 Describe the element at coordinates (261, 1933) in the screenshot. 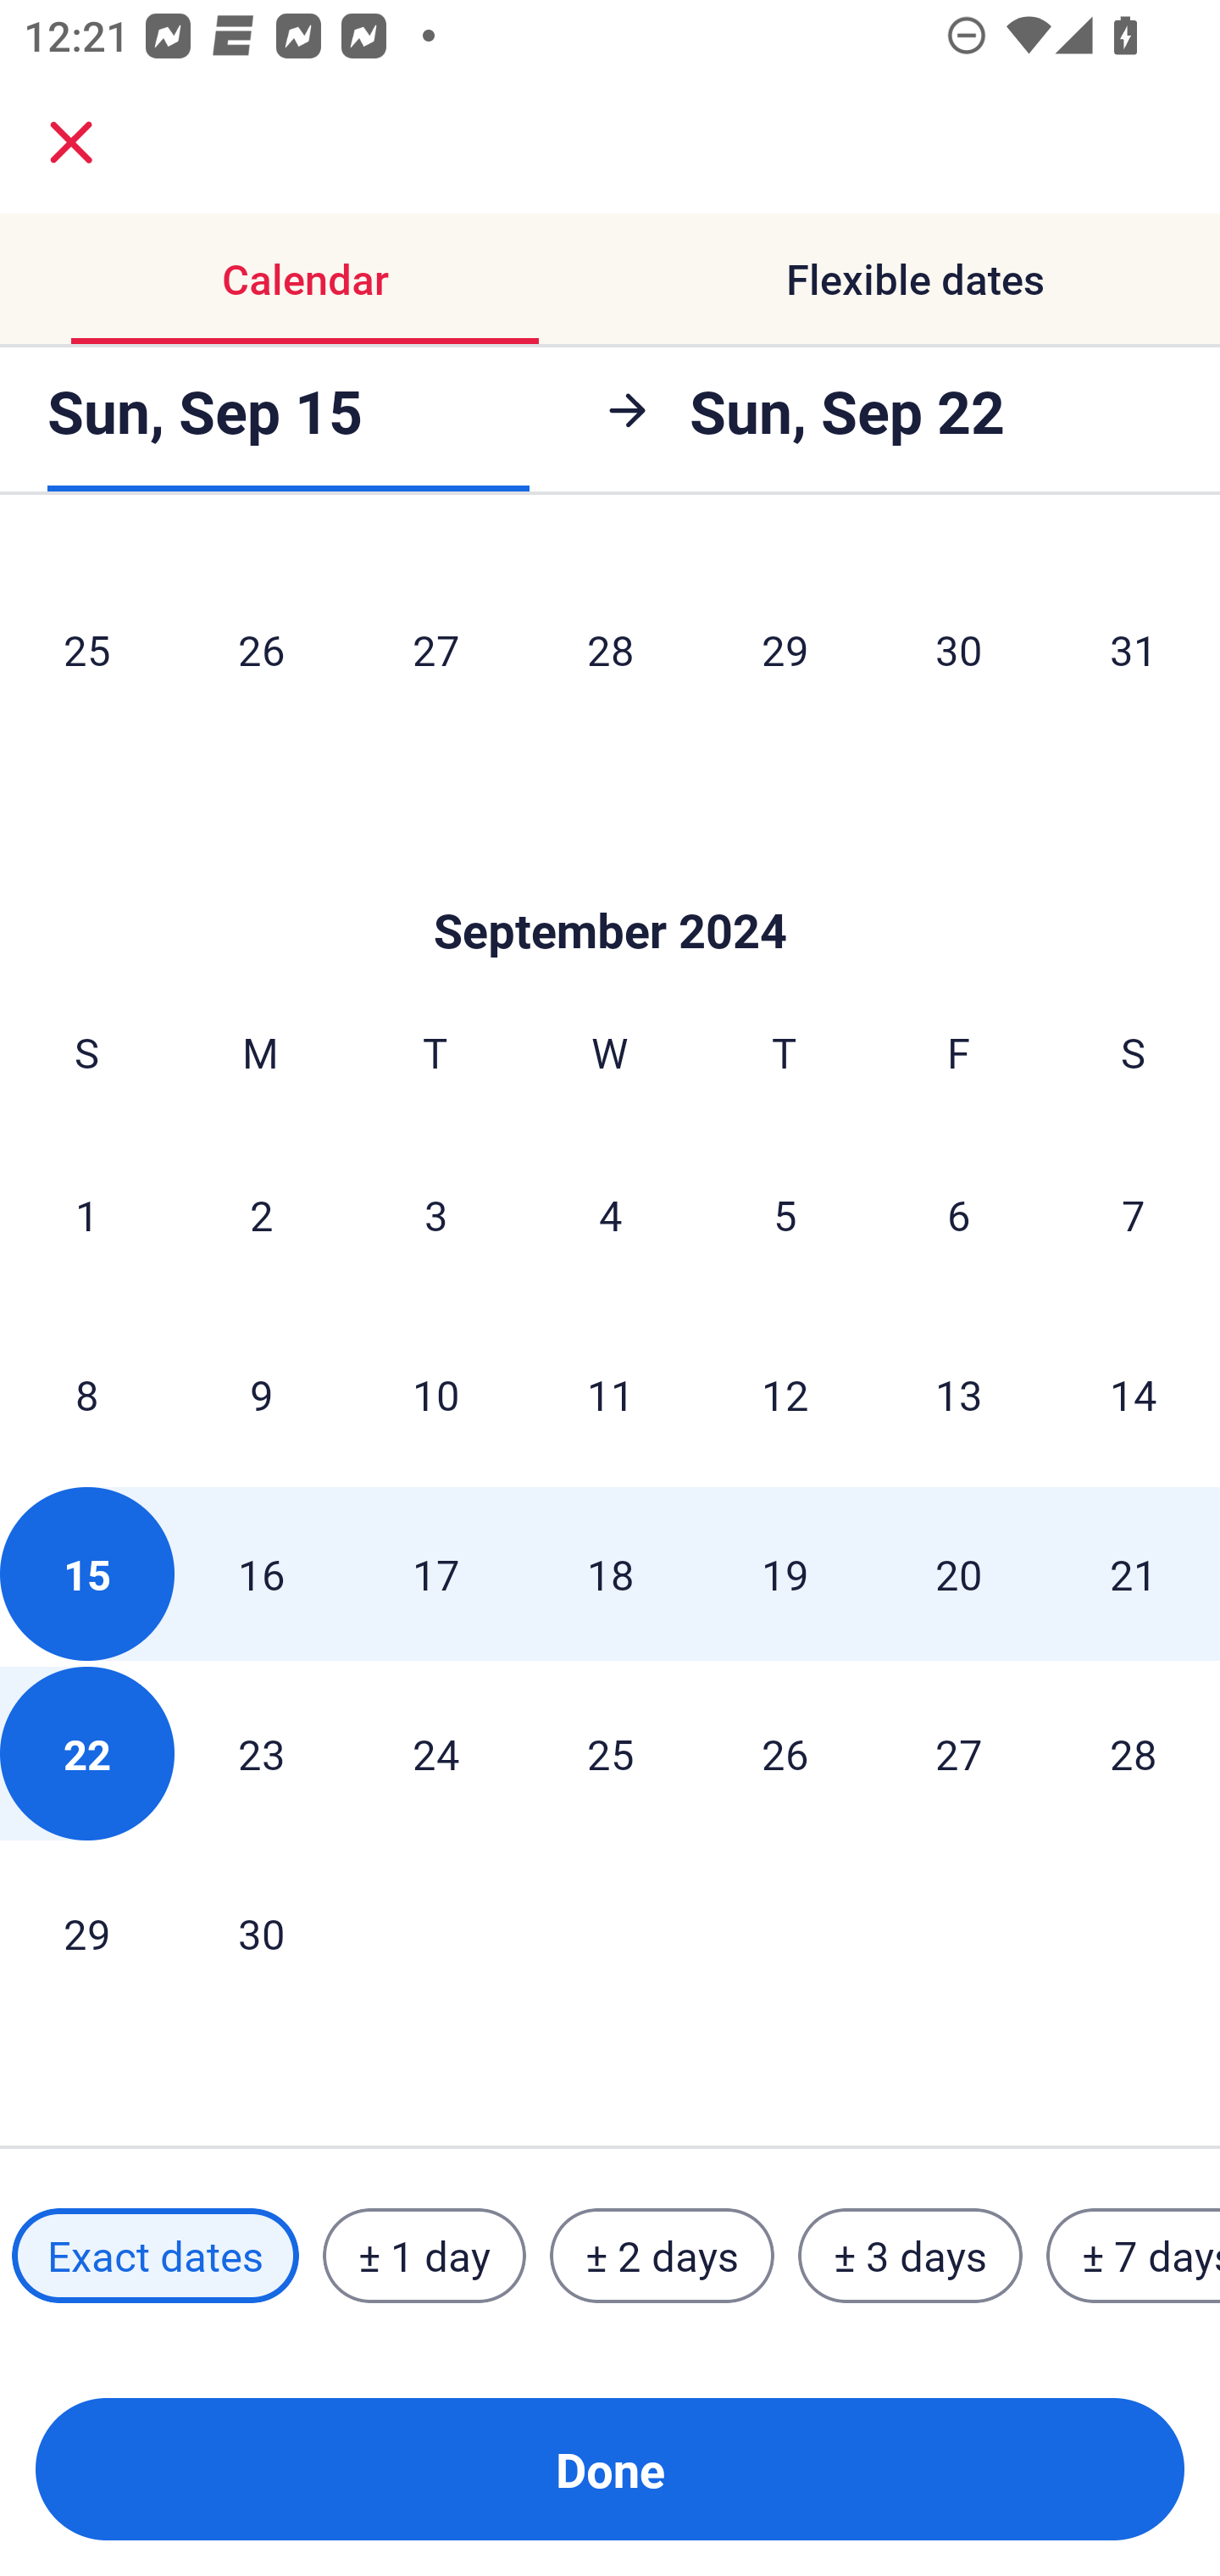

I see `30 Monday, September 30, 2024` at that location.